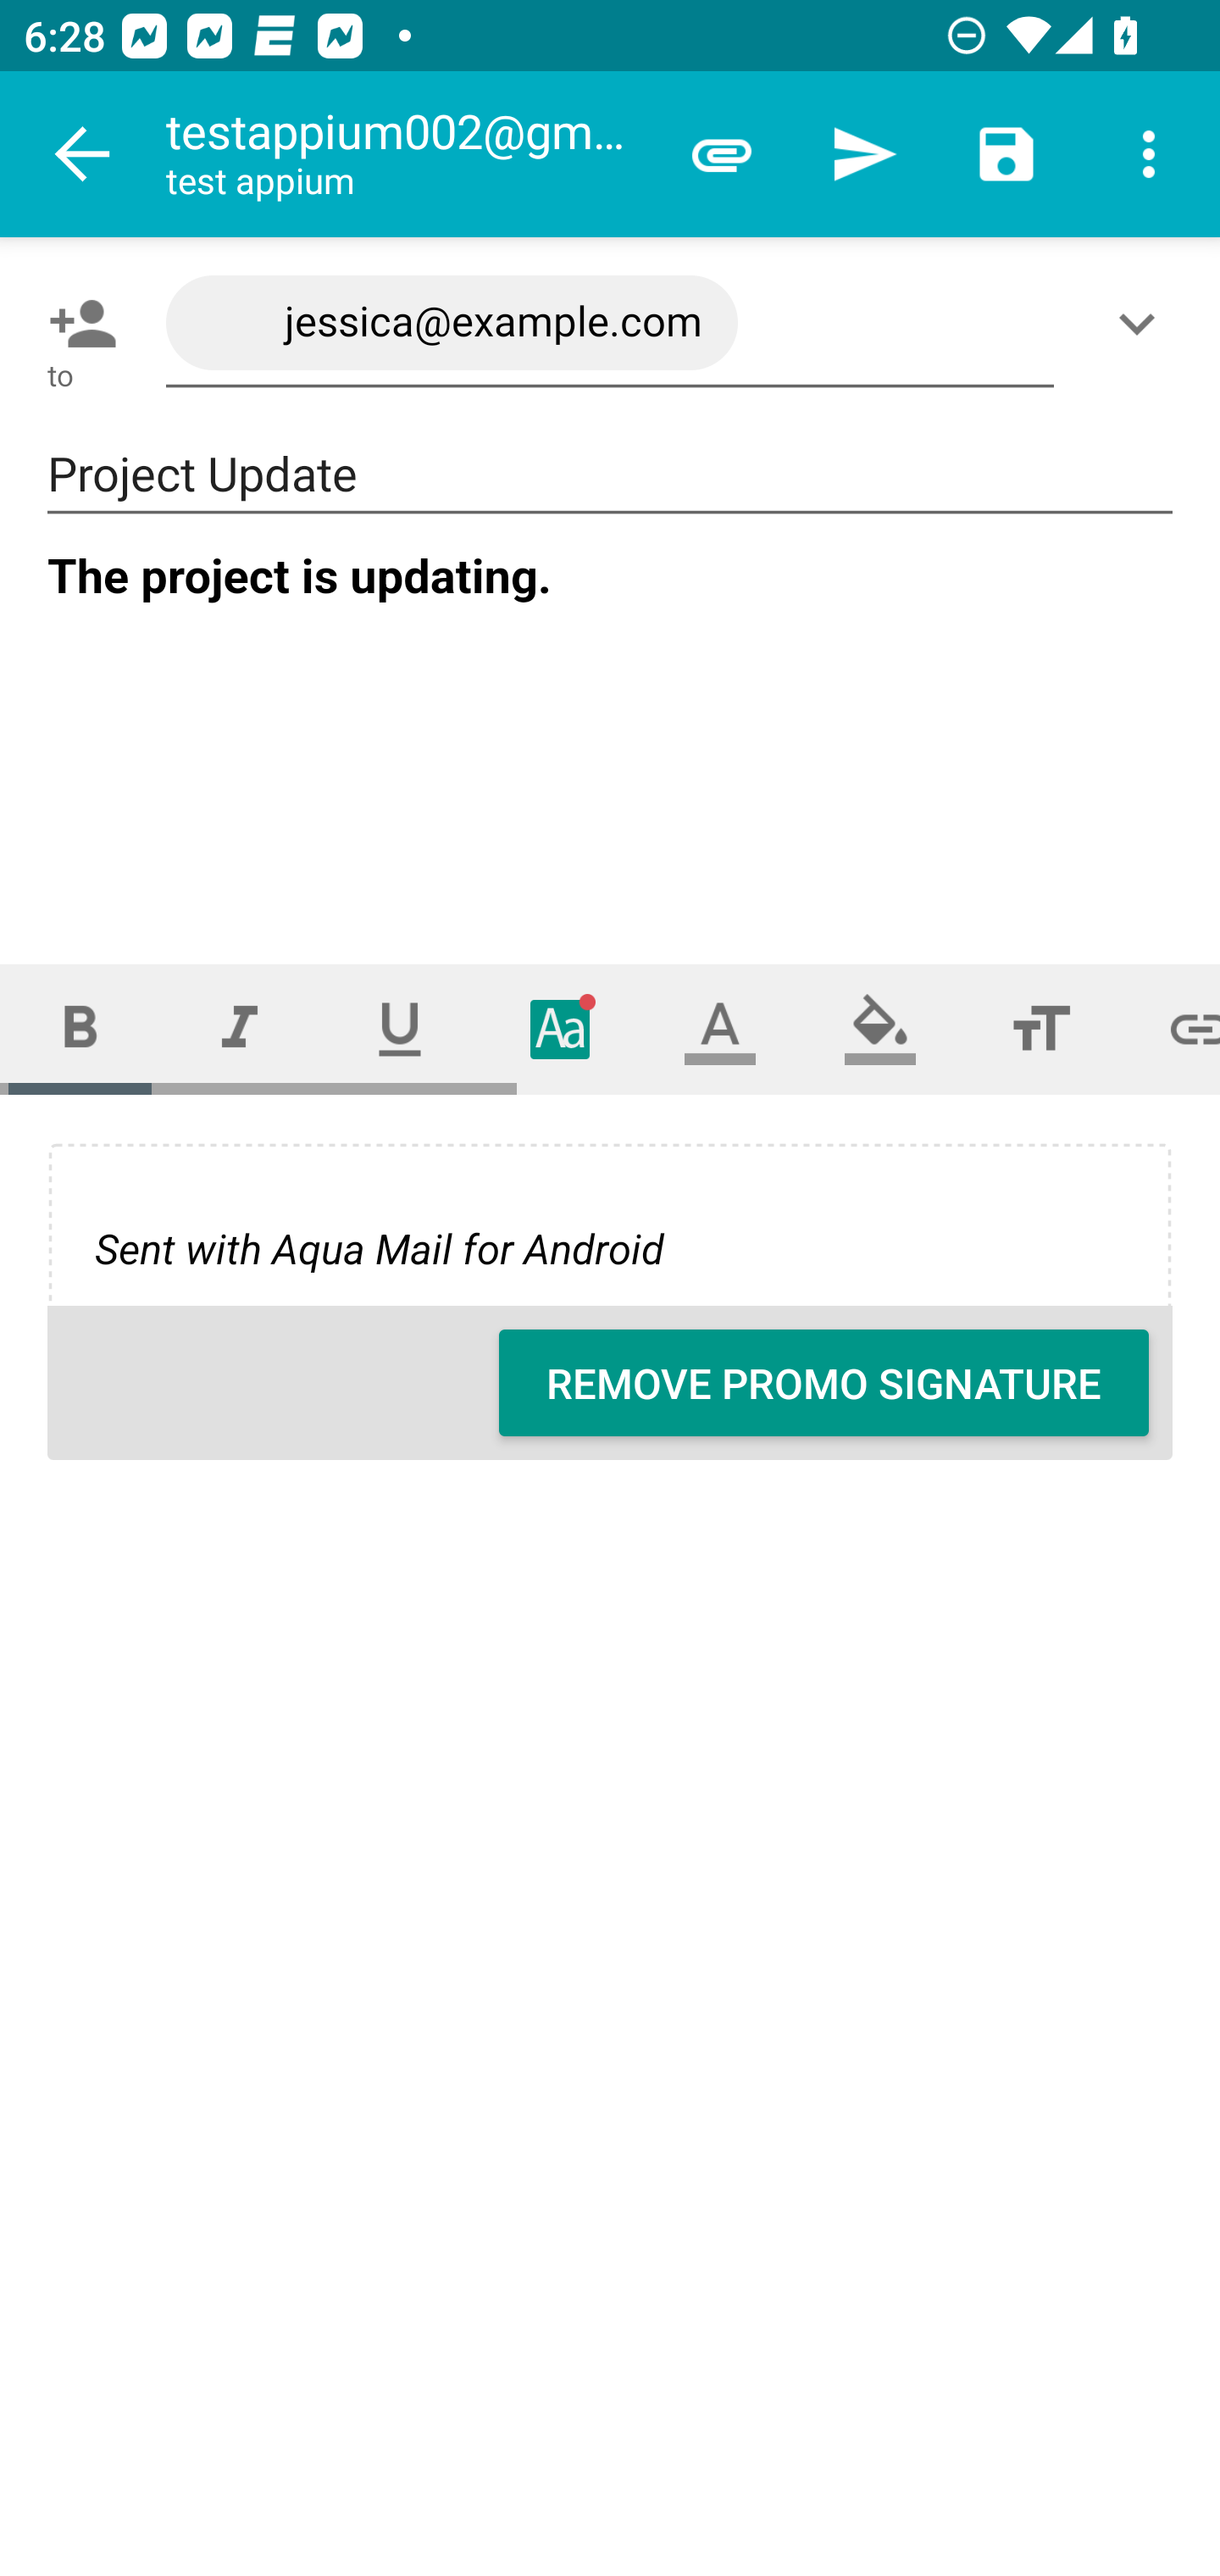  I want to click on testappium002@gmail.com test appium, so click(408, 154).